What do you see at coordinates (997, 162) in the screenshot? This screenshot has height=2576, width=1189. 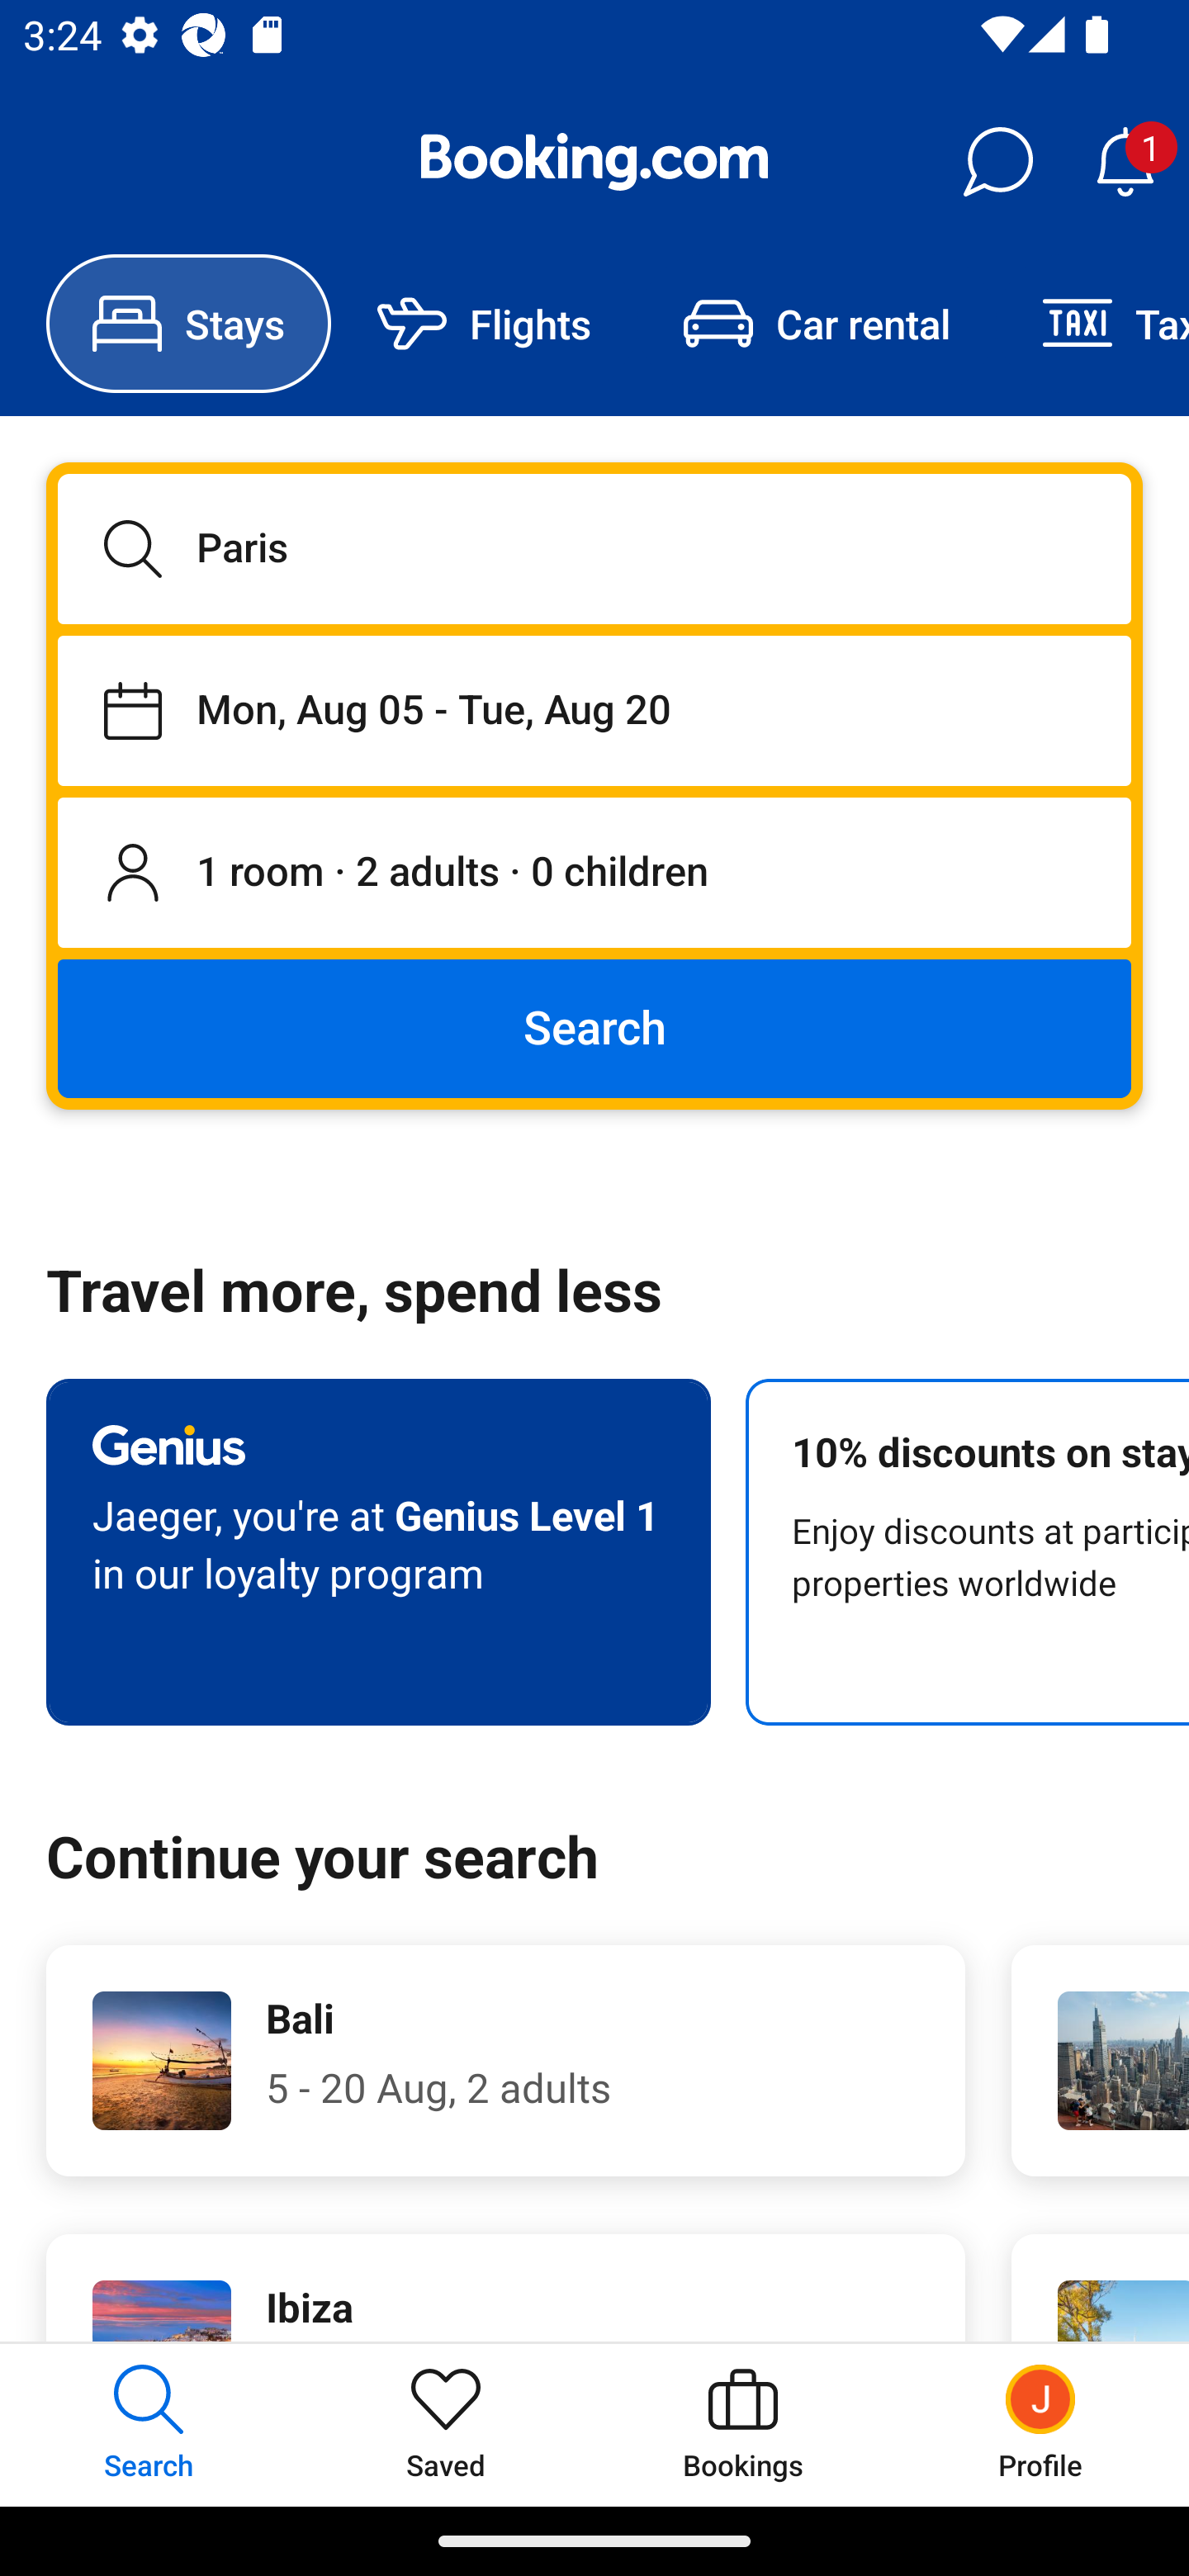 I see `Messages` at bounding box center [997, 162].